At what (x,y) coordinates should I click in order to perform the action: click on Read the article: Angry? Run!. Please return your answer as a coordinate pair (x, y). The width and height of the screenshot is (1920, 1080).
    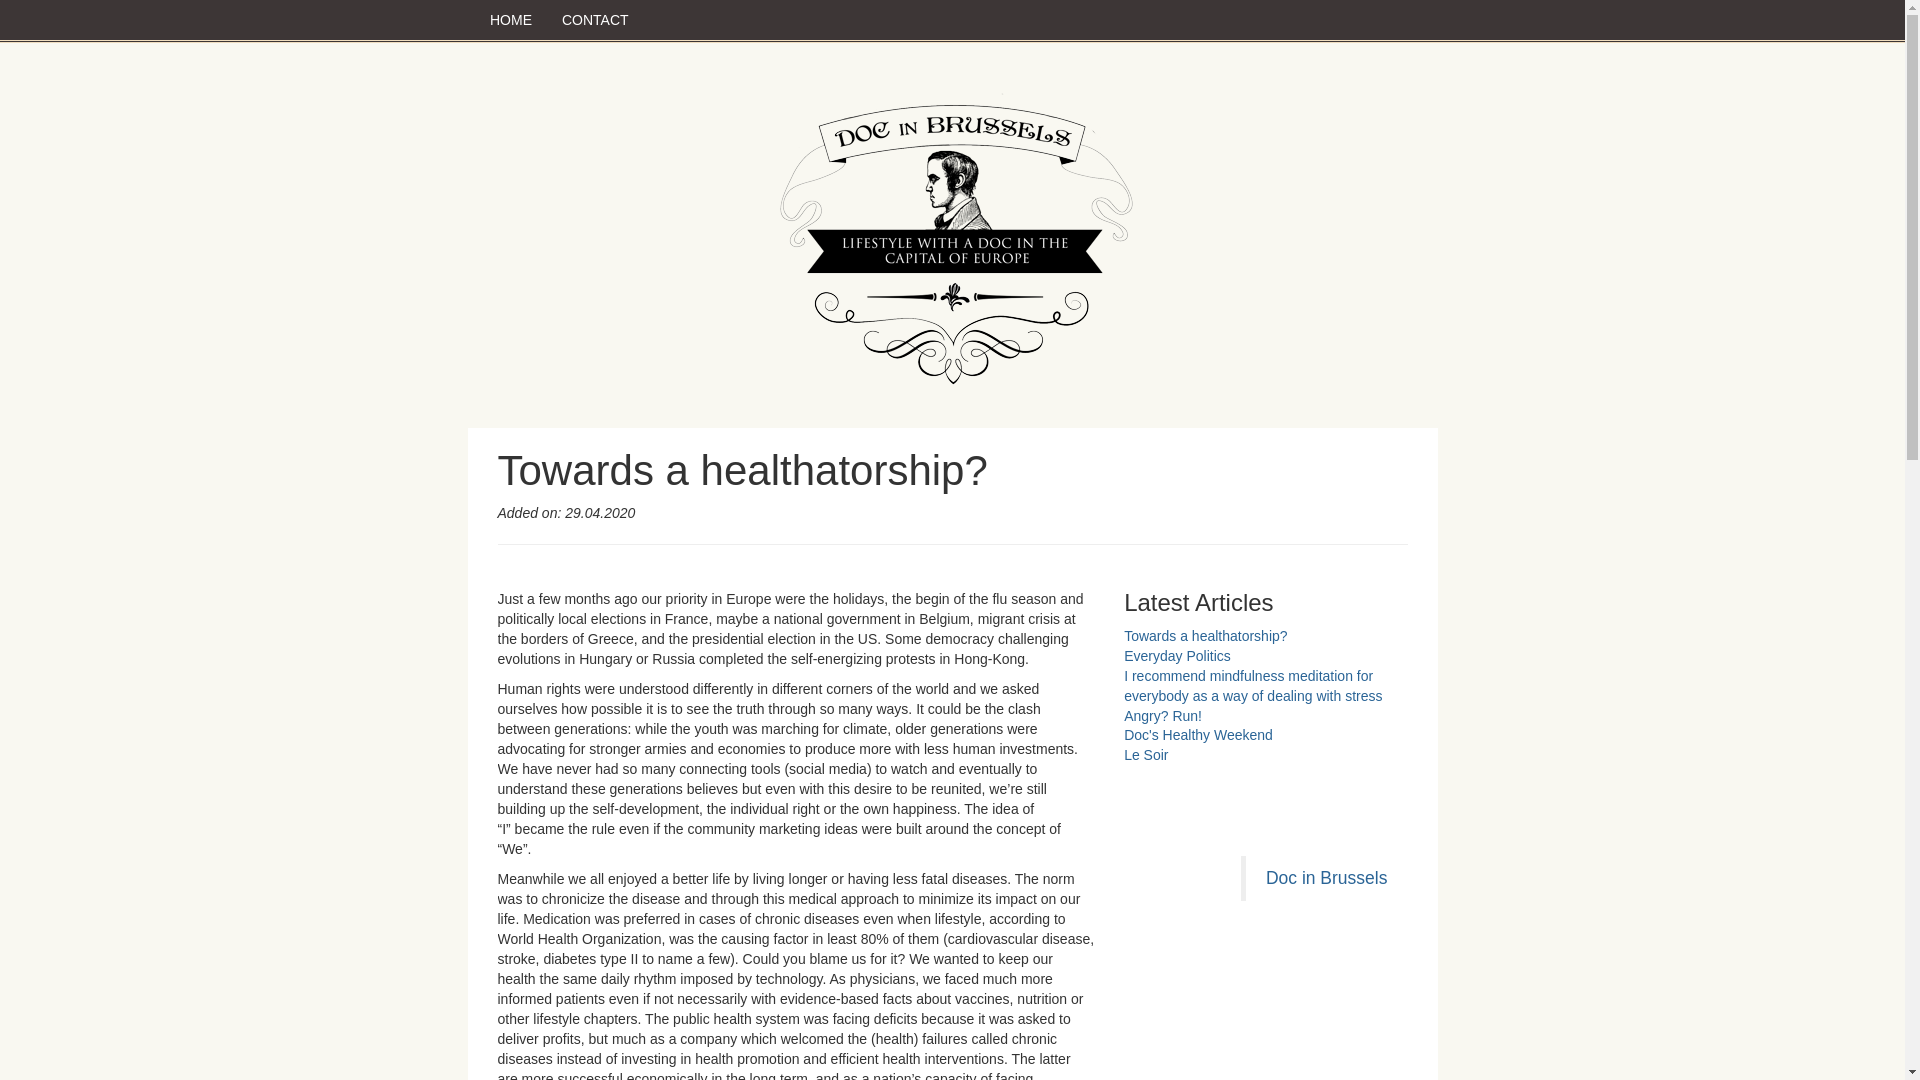
    Looking at the image, I should click on (1162, 716).